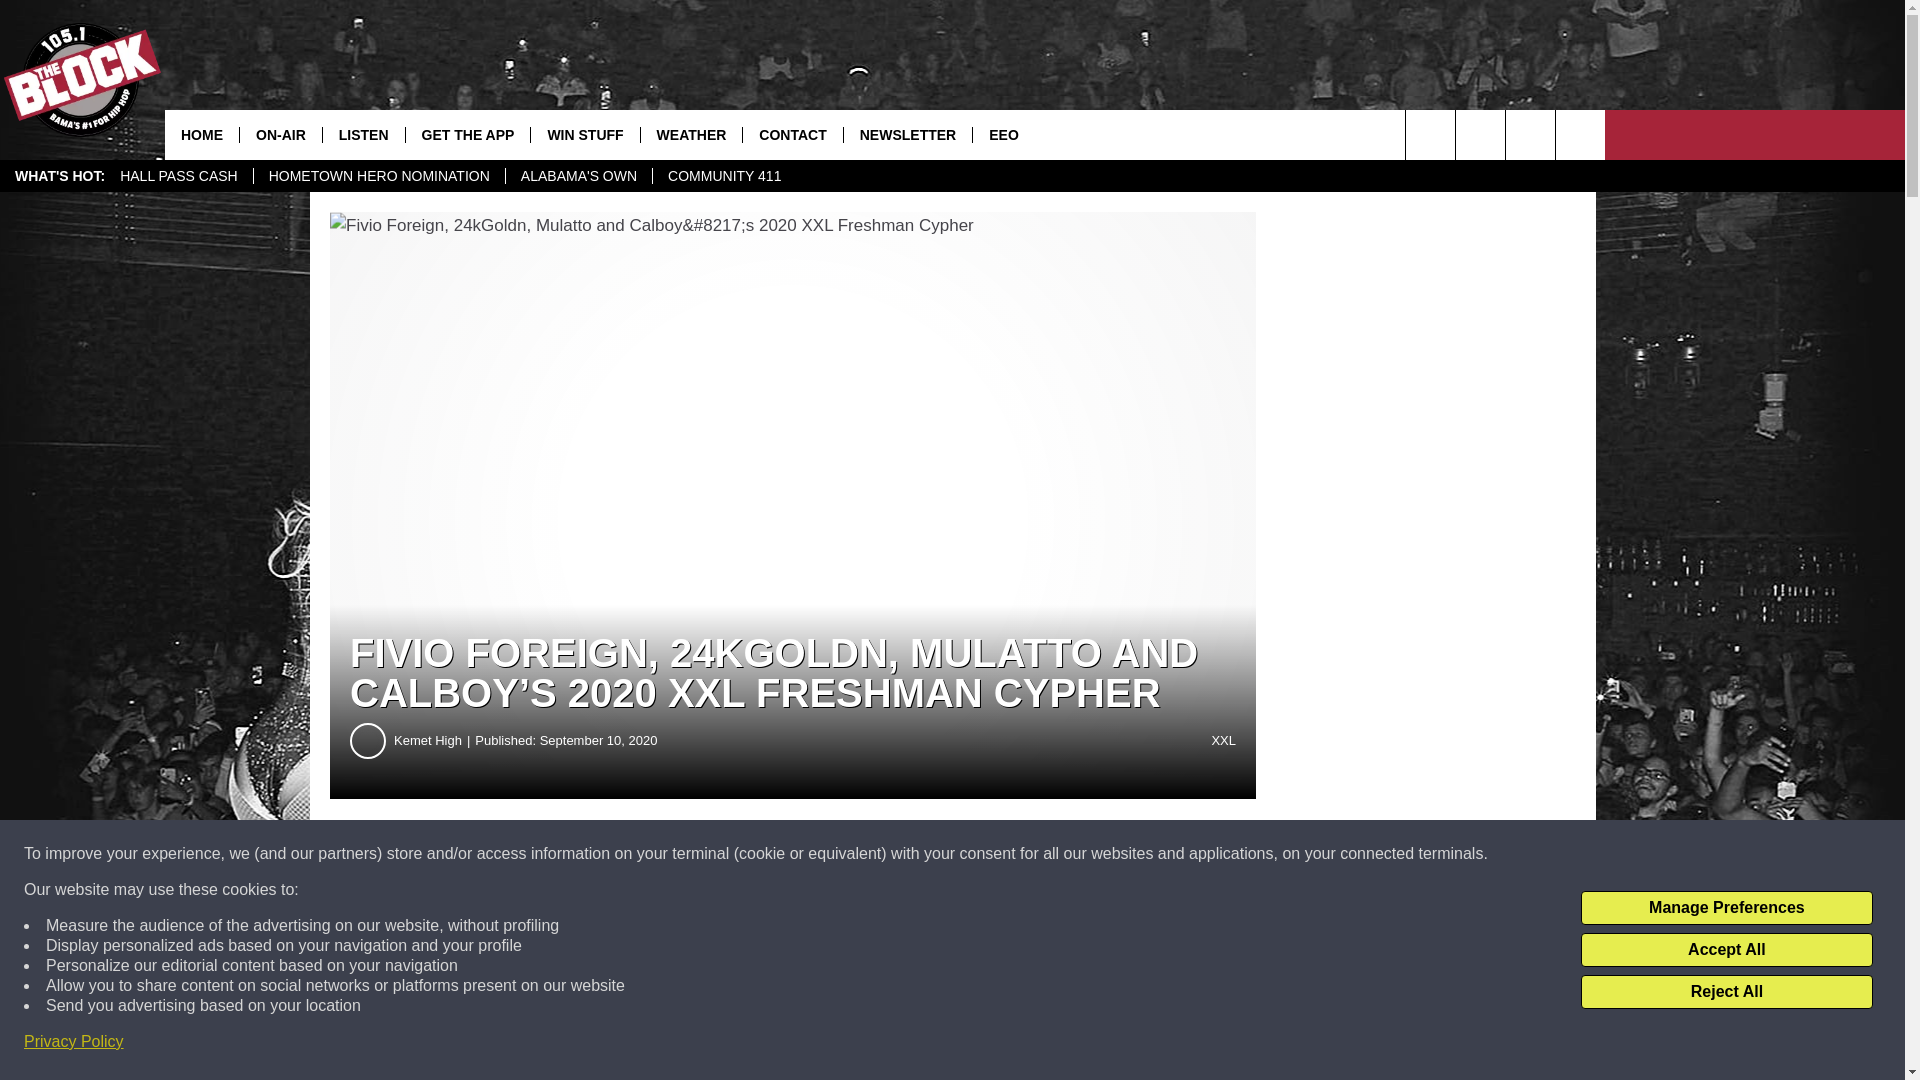 This screenshot has width=1920, height=1080. What do you see at coordinates (584, 134) in the screenshot?
I see `WIN STUFF` at bounding box center [584, 134].